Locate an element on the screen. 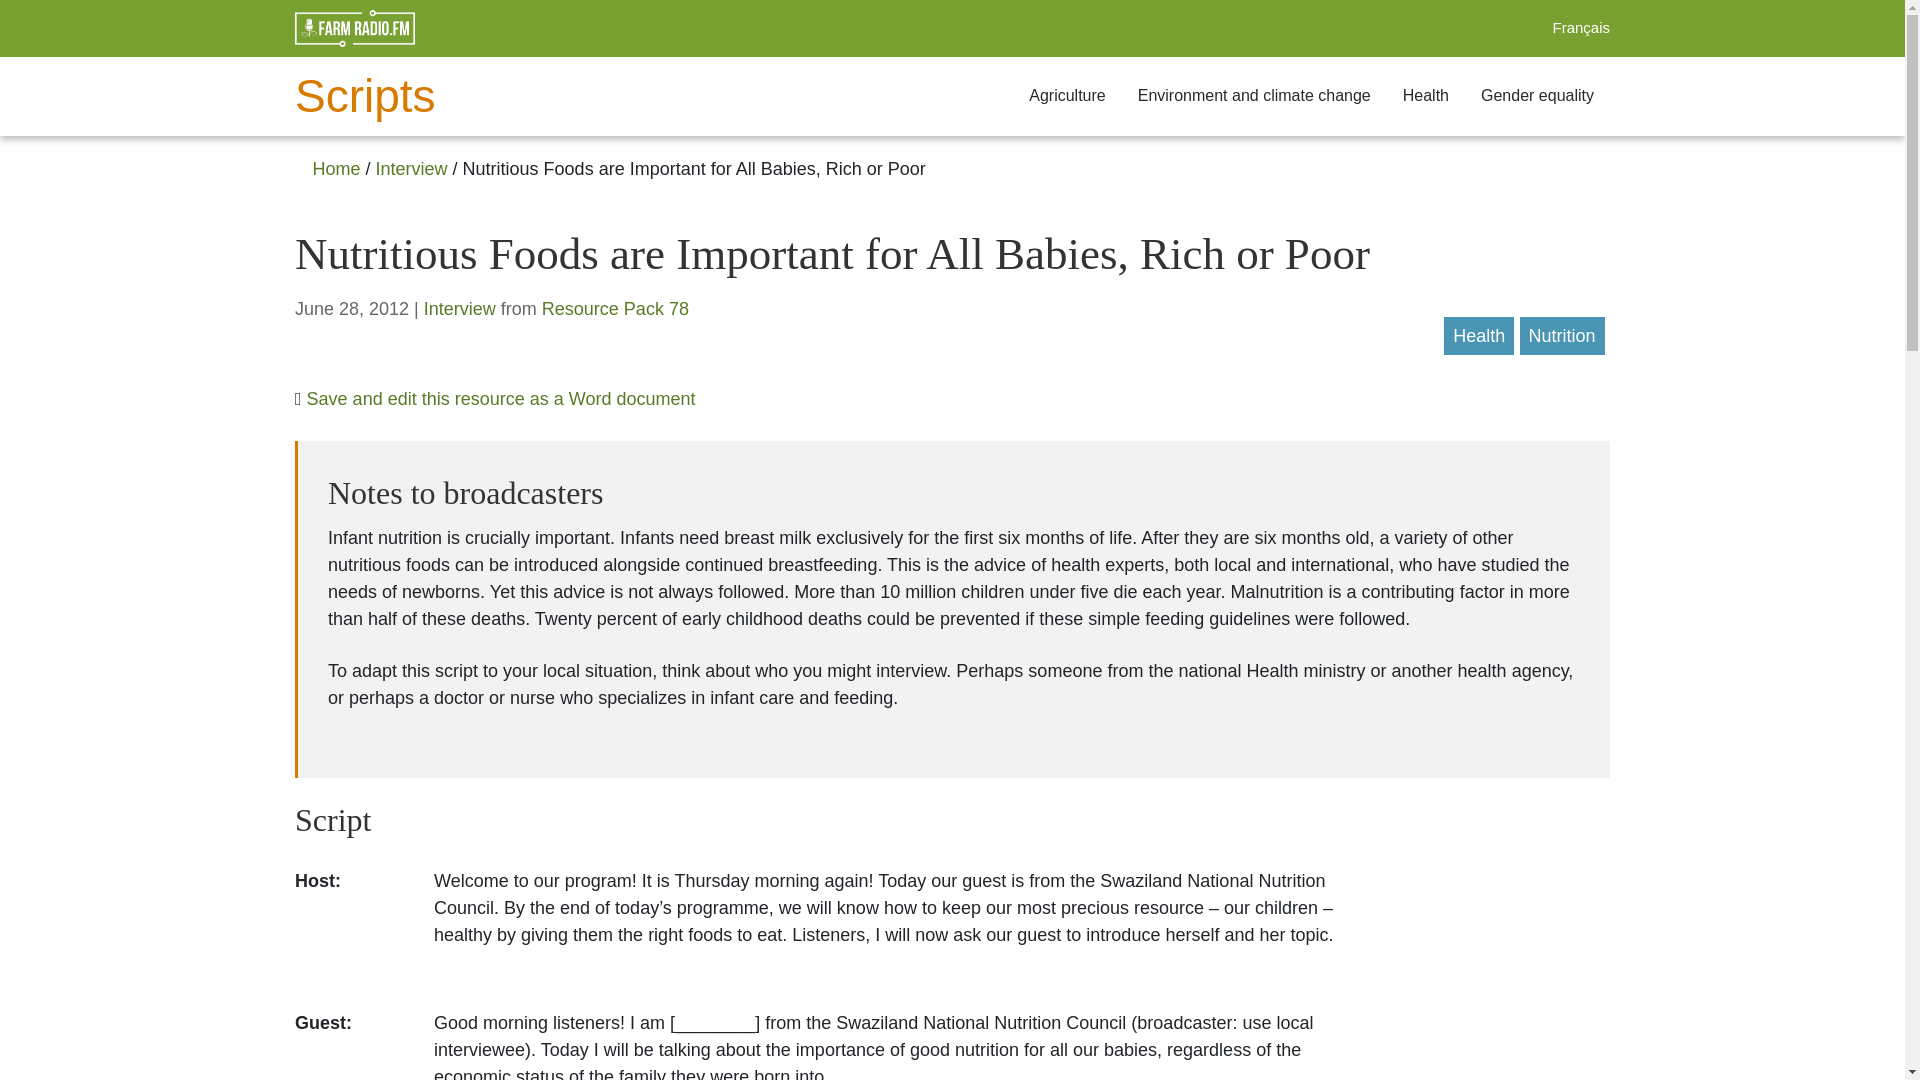 The image size is (1920, 1080). Save and edit this resource as a Word document is located at coordinates (501, 398).